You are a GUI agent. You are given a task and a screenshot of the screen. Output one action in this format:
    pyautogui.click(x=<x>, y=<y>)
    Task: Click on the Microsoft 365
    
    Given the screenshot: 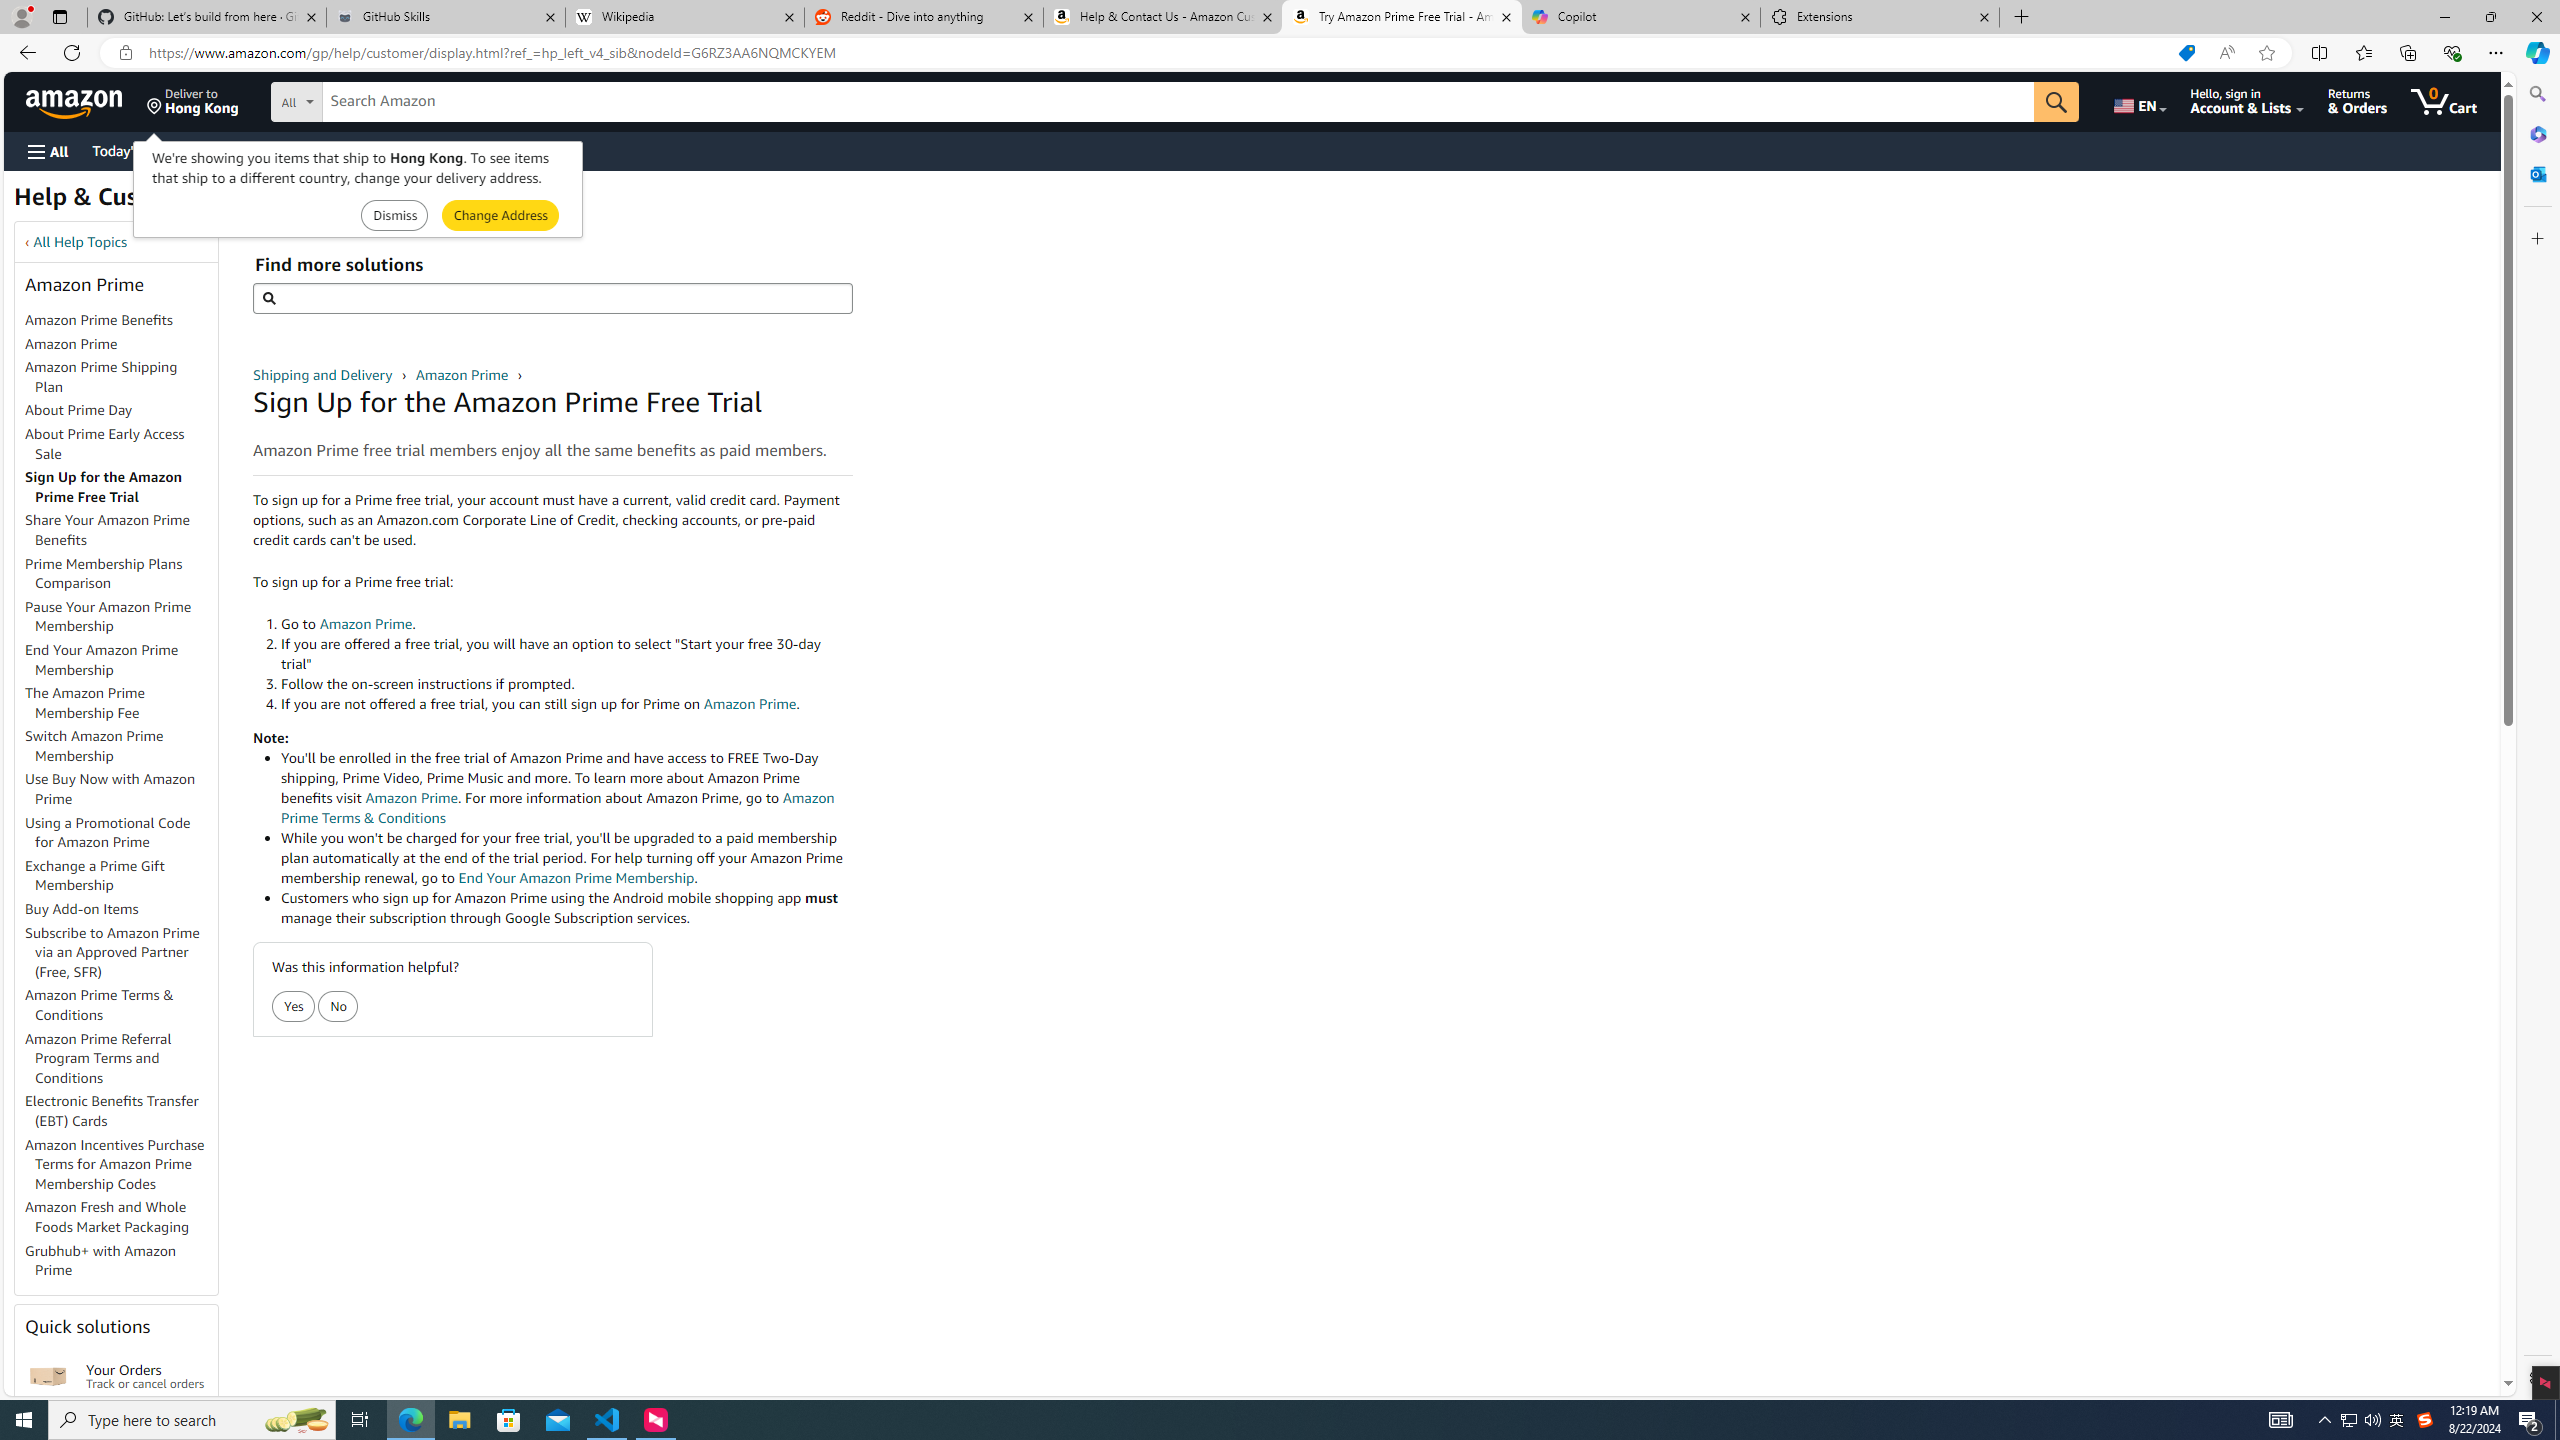 What is the action you would take?
    pyautogui.click(x=2536, y=134)
    